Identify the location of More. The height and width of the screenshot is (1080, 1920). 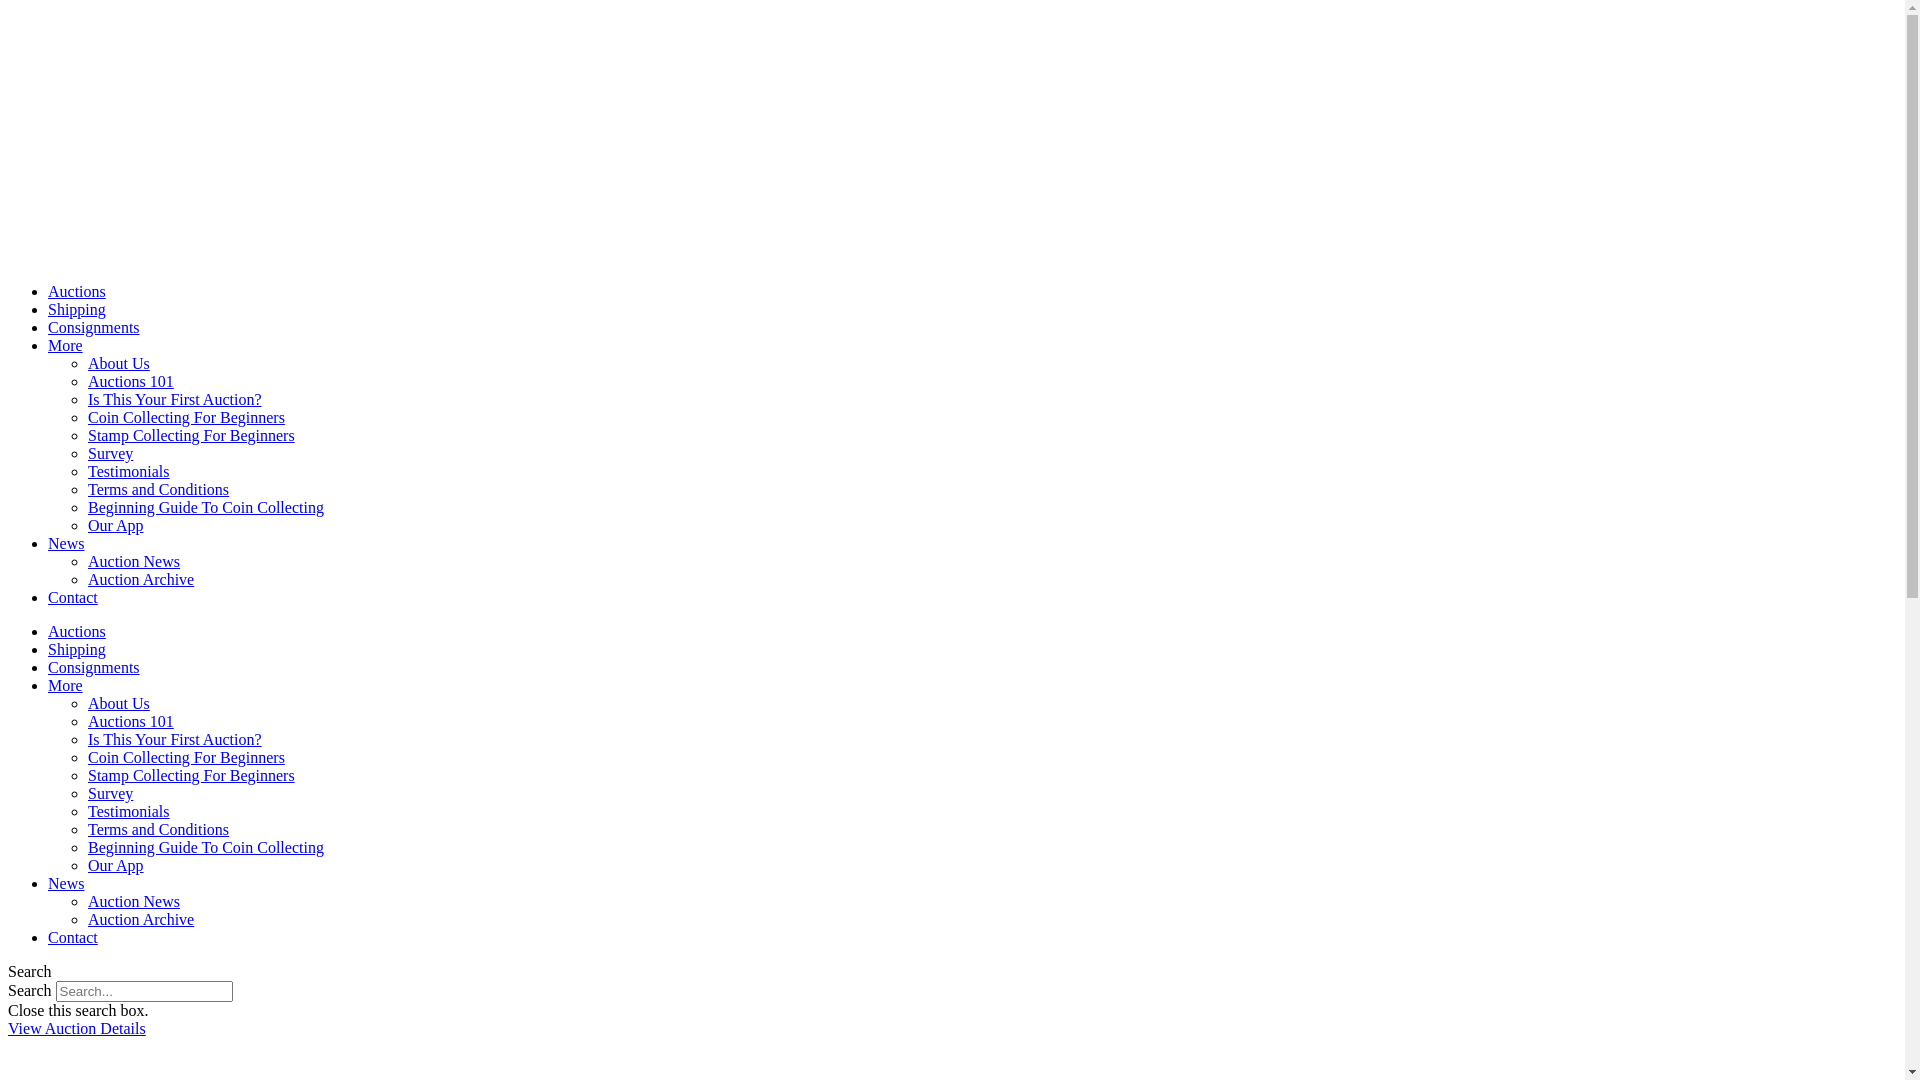
(66, 686).